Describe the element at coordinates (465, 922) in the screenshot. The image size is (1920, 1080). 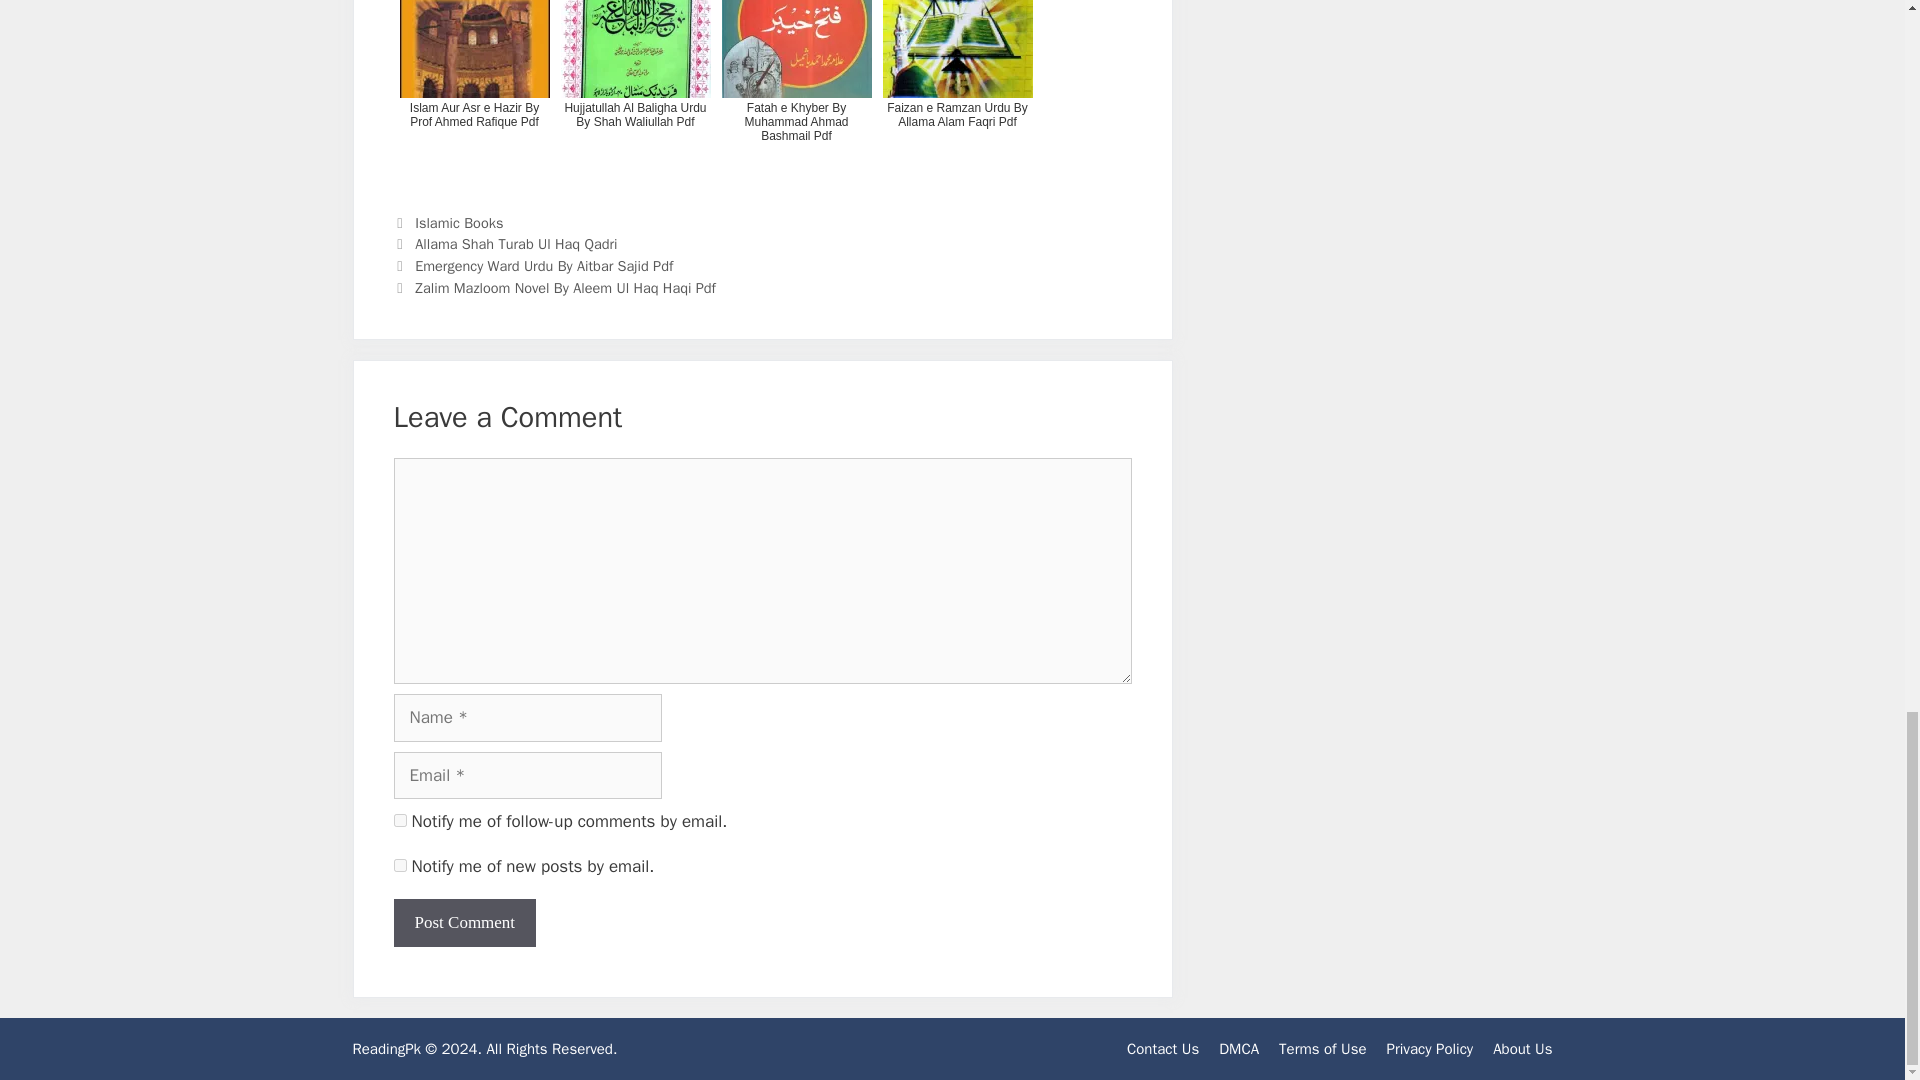
I see `Post Comment` at that location.